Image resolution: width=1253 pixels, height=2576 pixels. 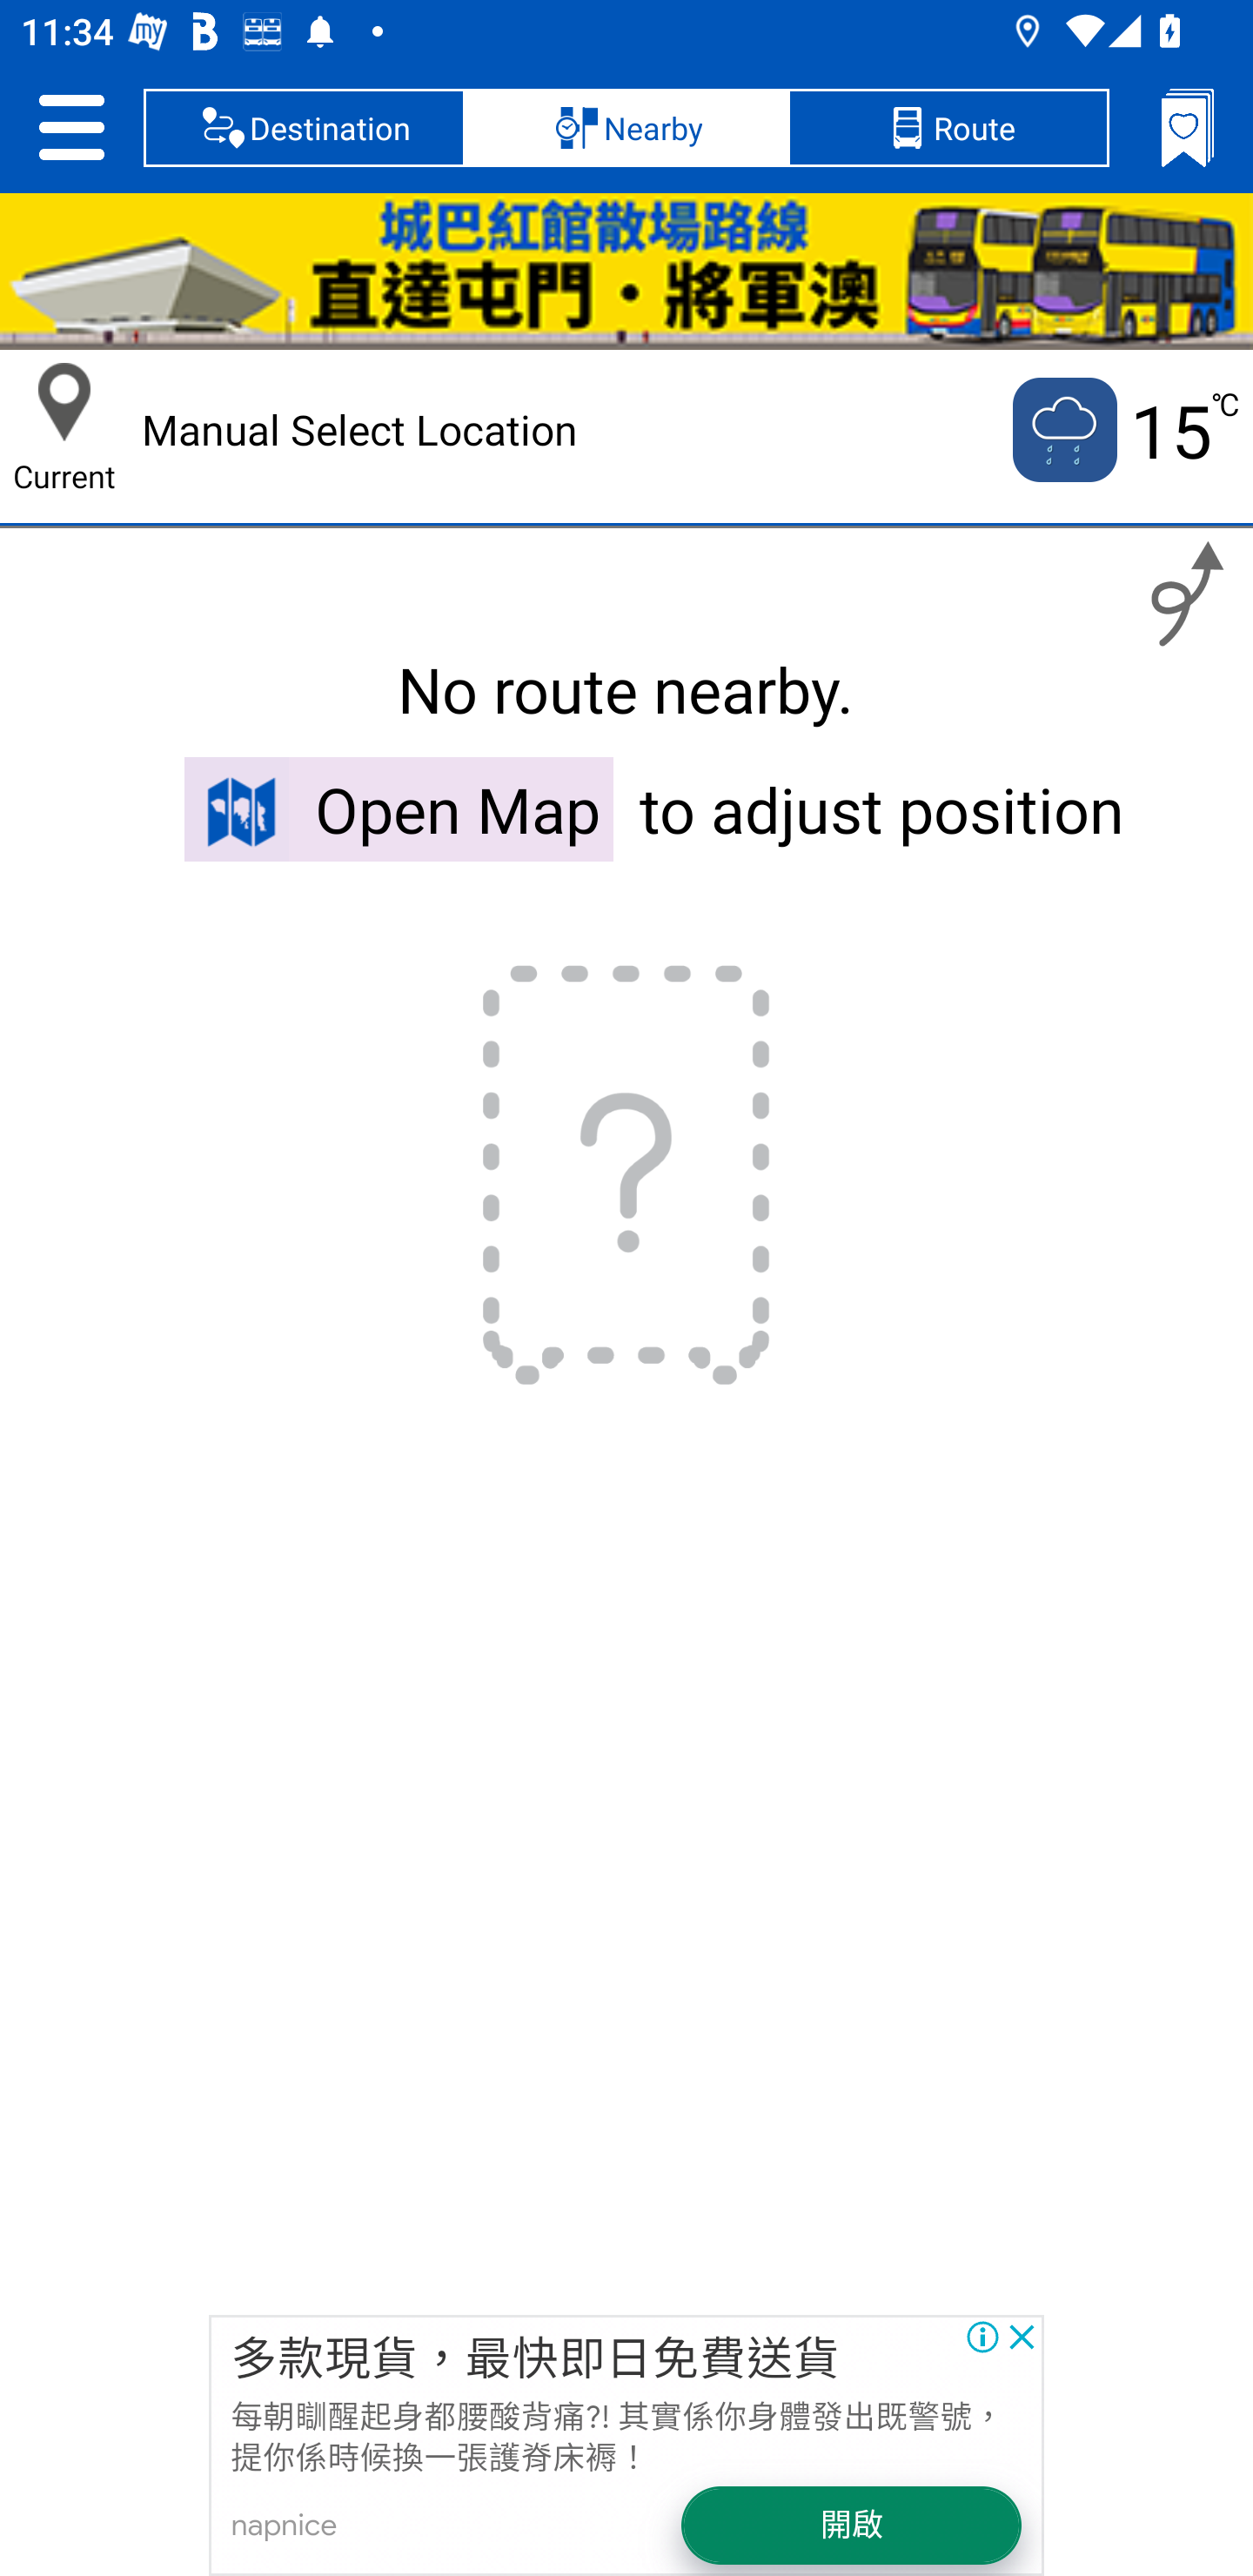 I want to click on 多款現貨，最快即日免費送貨, so click(x=534, y=2360).